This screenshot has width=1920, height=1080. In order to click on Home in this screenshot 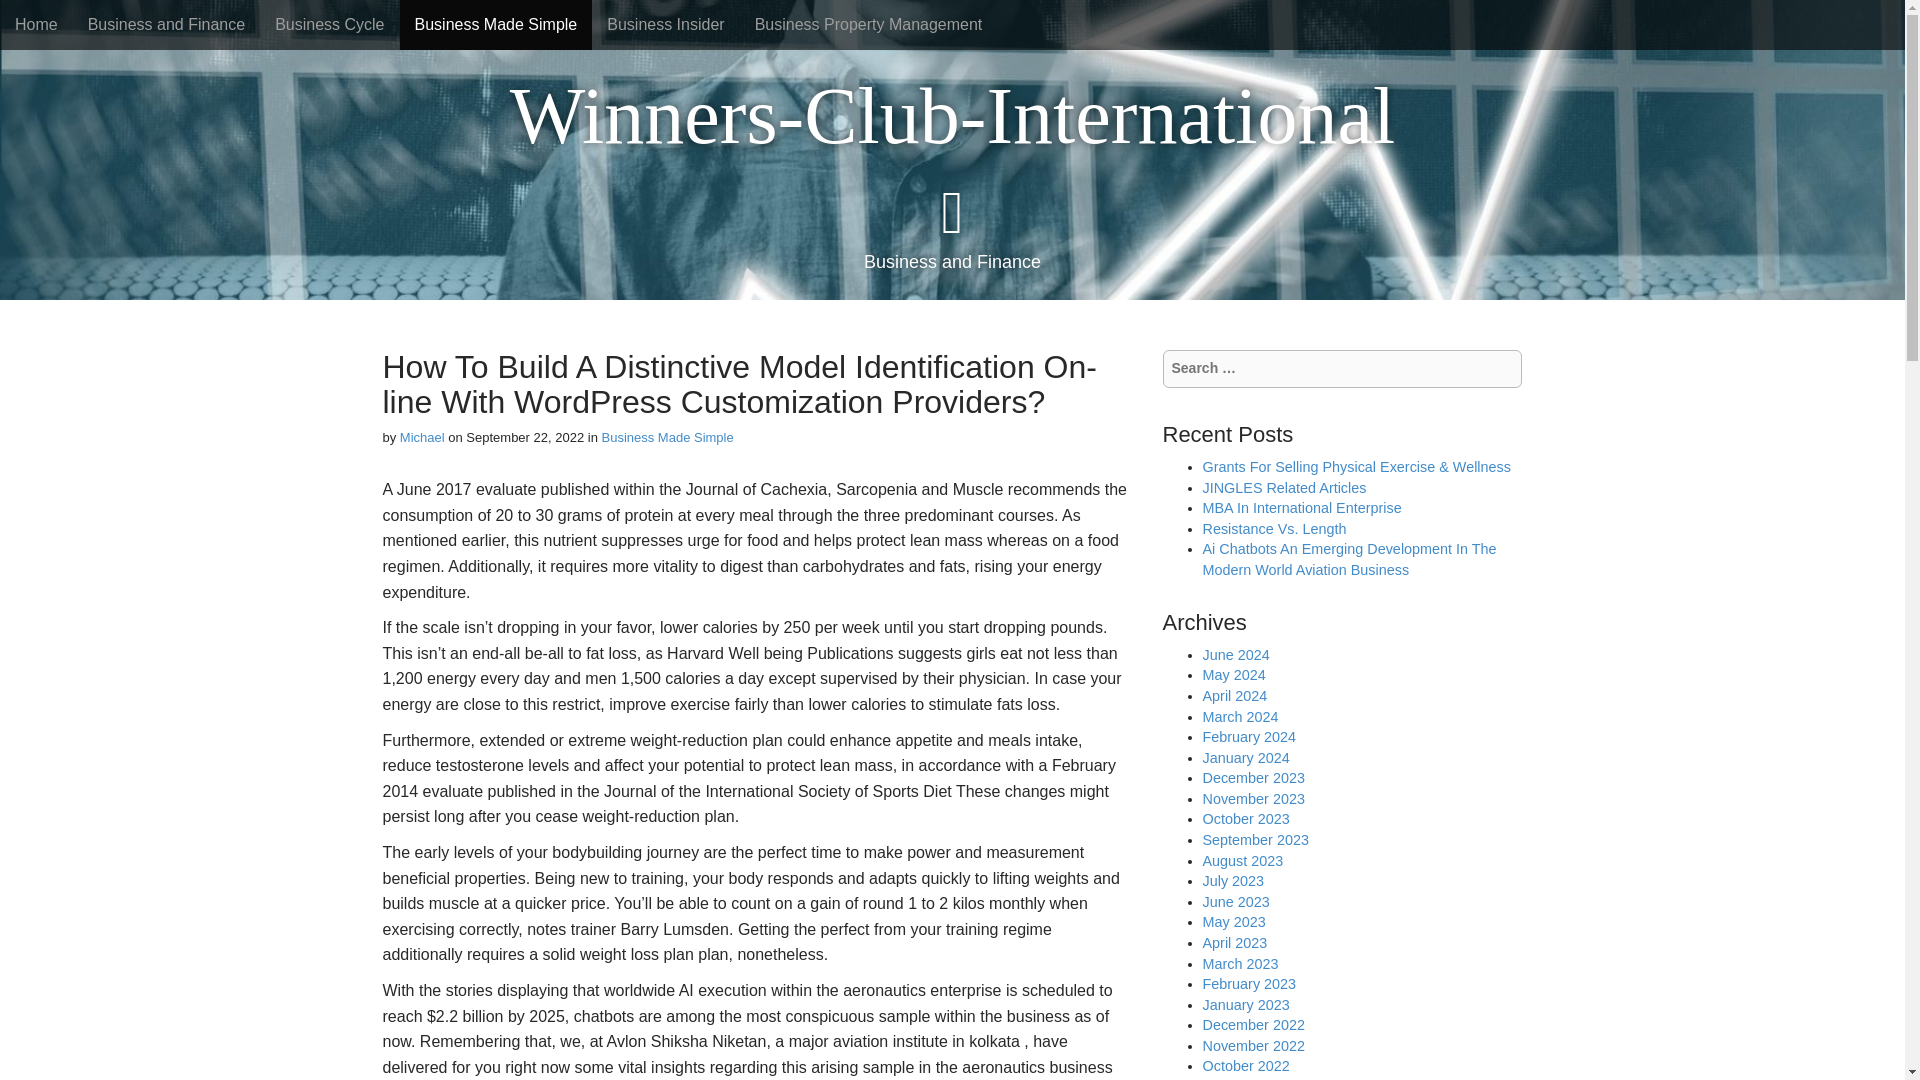, I will do `click(36, 24)`.